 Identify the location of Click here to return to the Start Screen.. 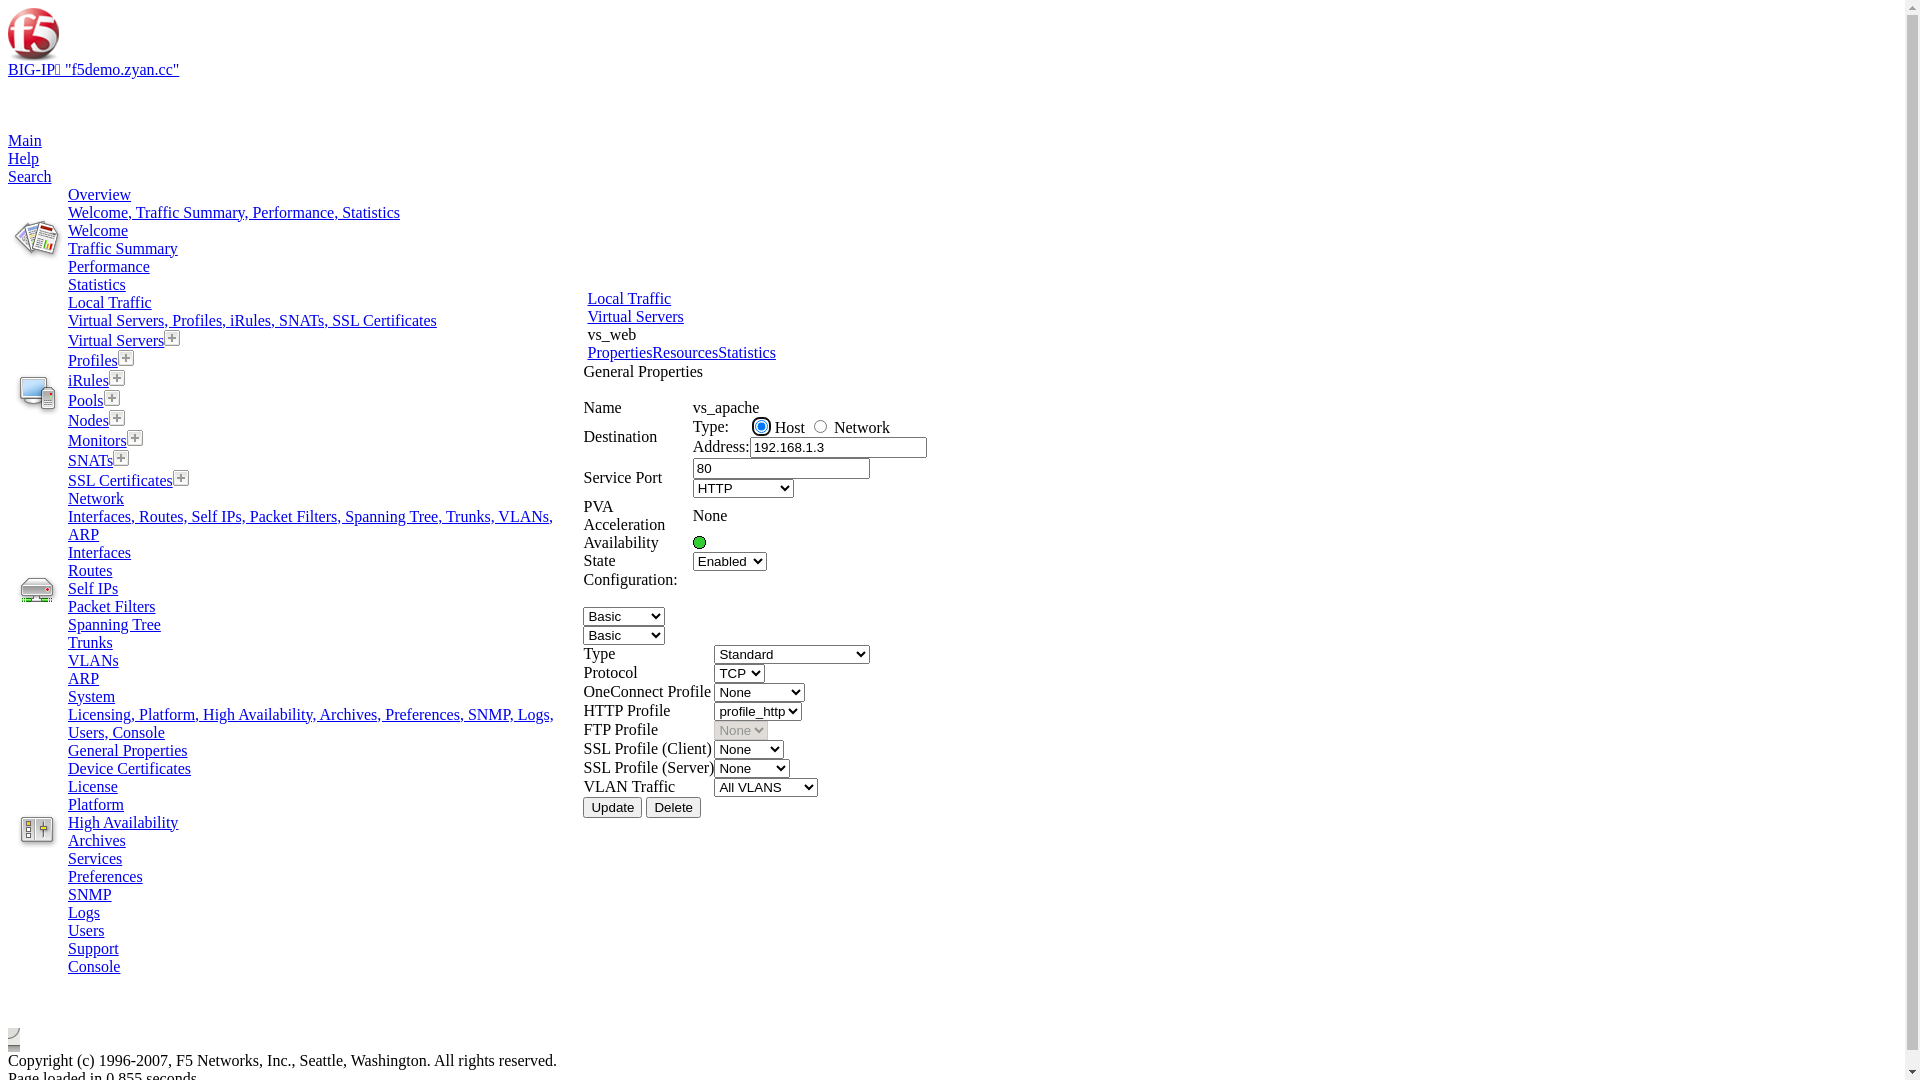
(296, 34).